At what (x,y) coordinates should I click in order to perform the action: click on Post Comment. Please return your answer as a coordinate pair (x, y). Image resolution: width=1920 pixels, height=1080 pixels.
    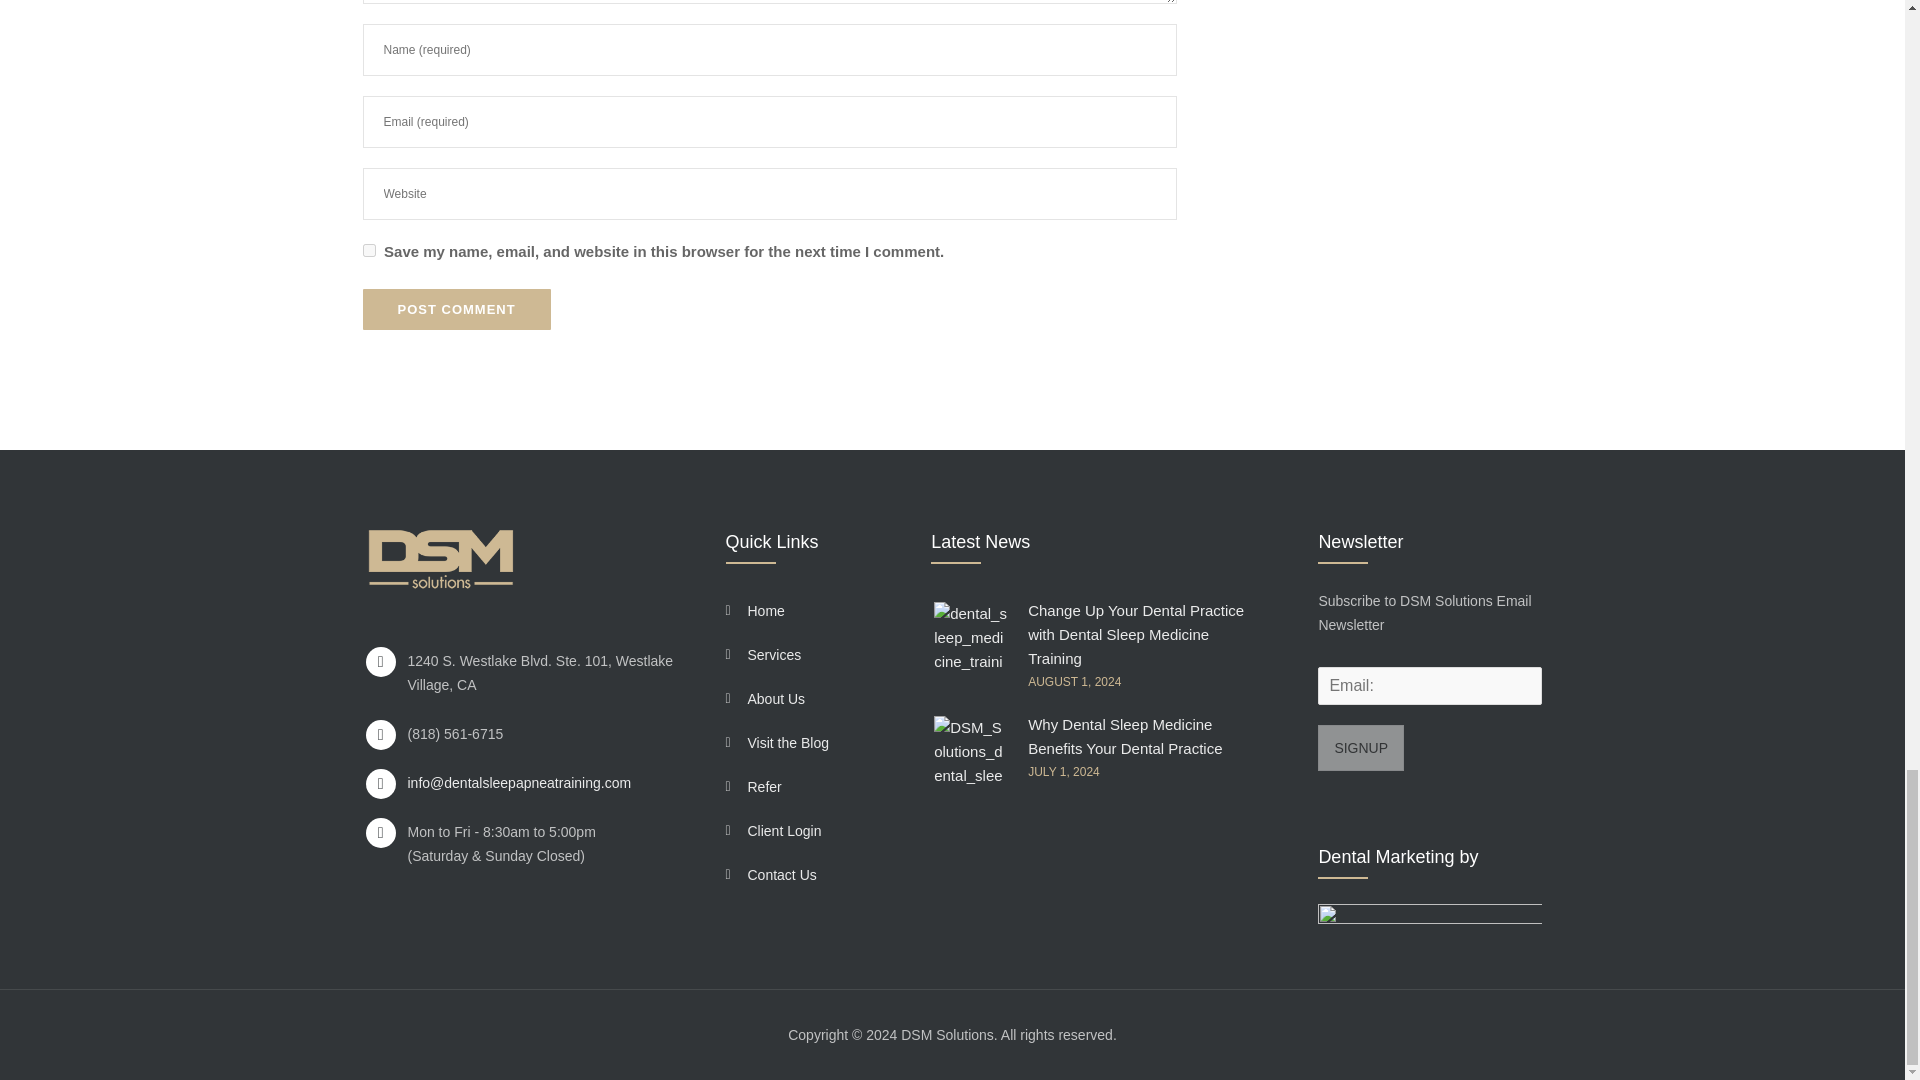
    Looking at the image, I should click on (456, 310).